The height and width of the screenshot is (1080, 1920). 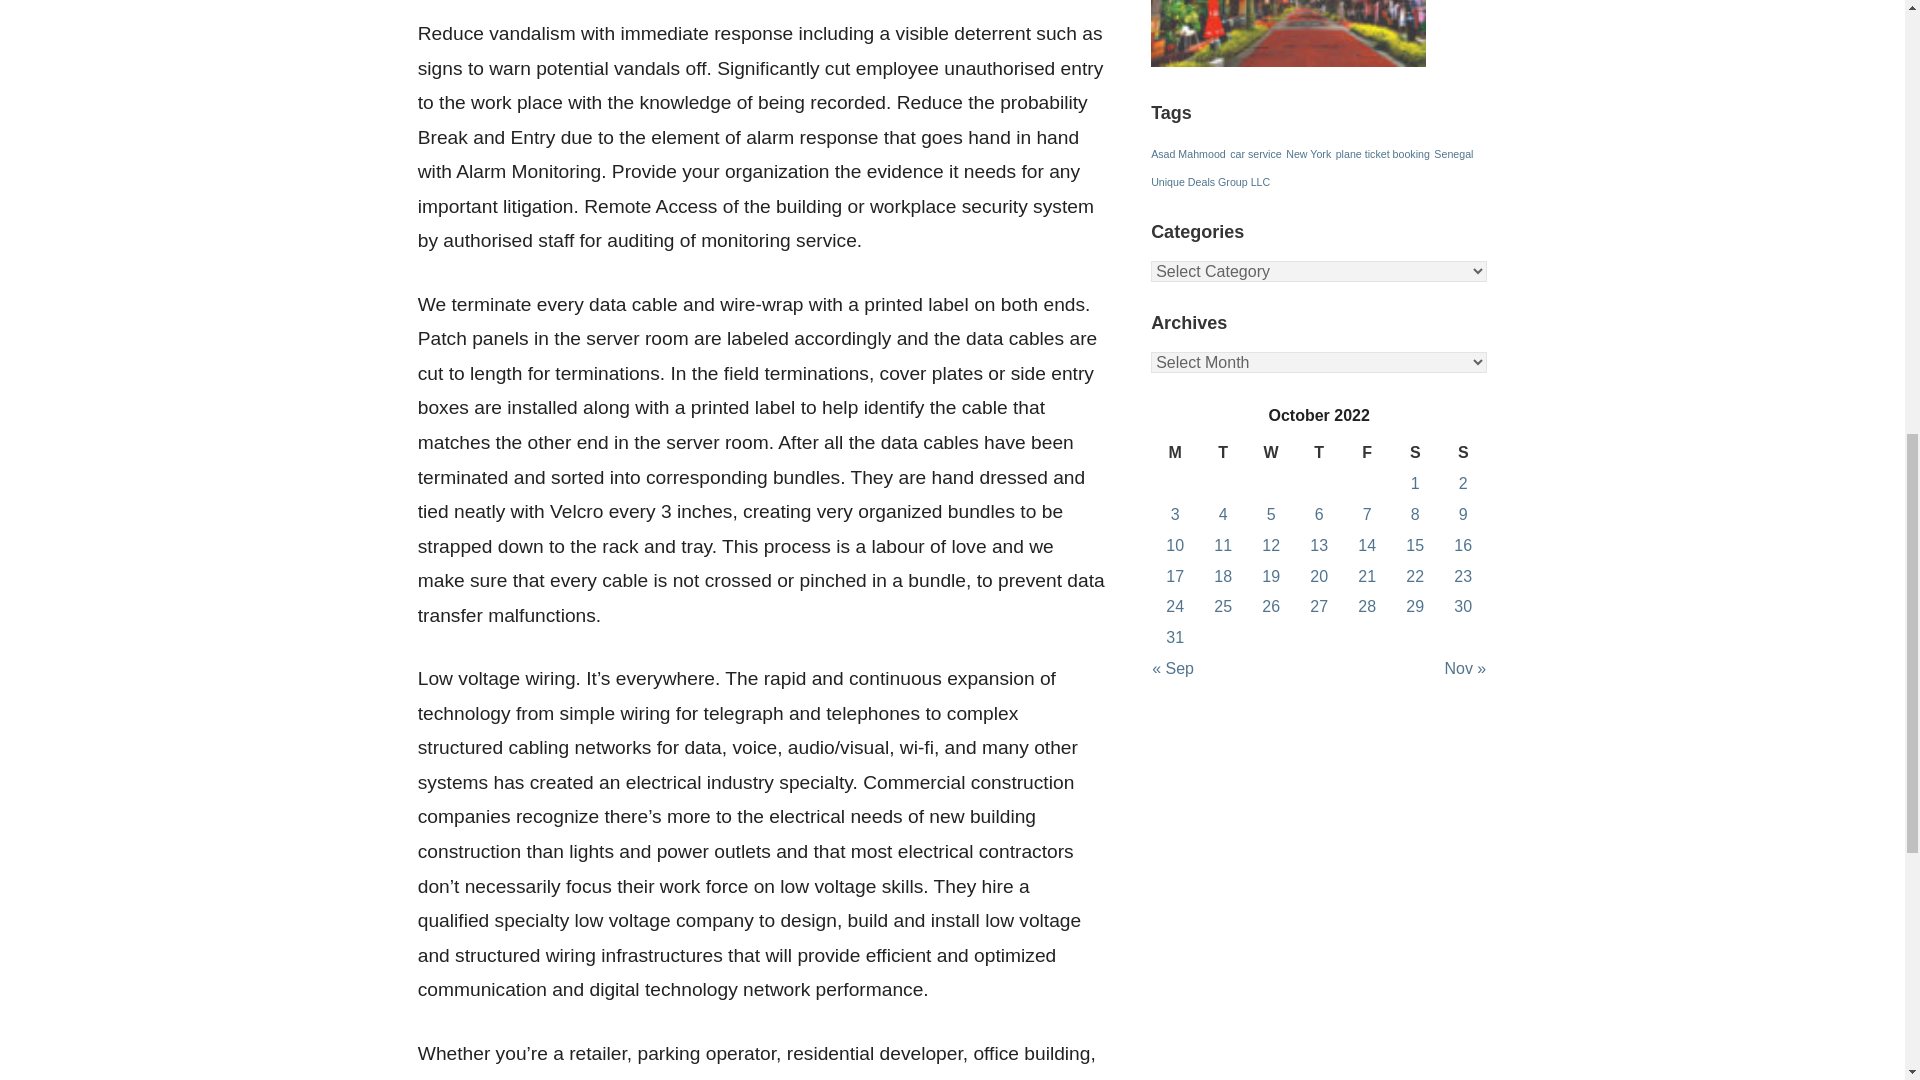 I want to click on Friday, so click(x=1366, y=453).